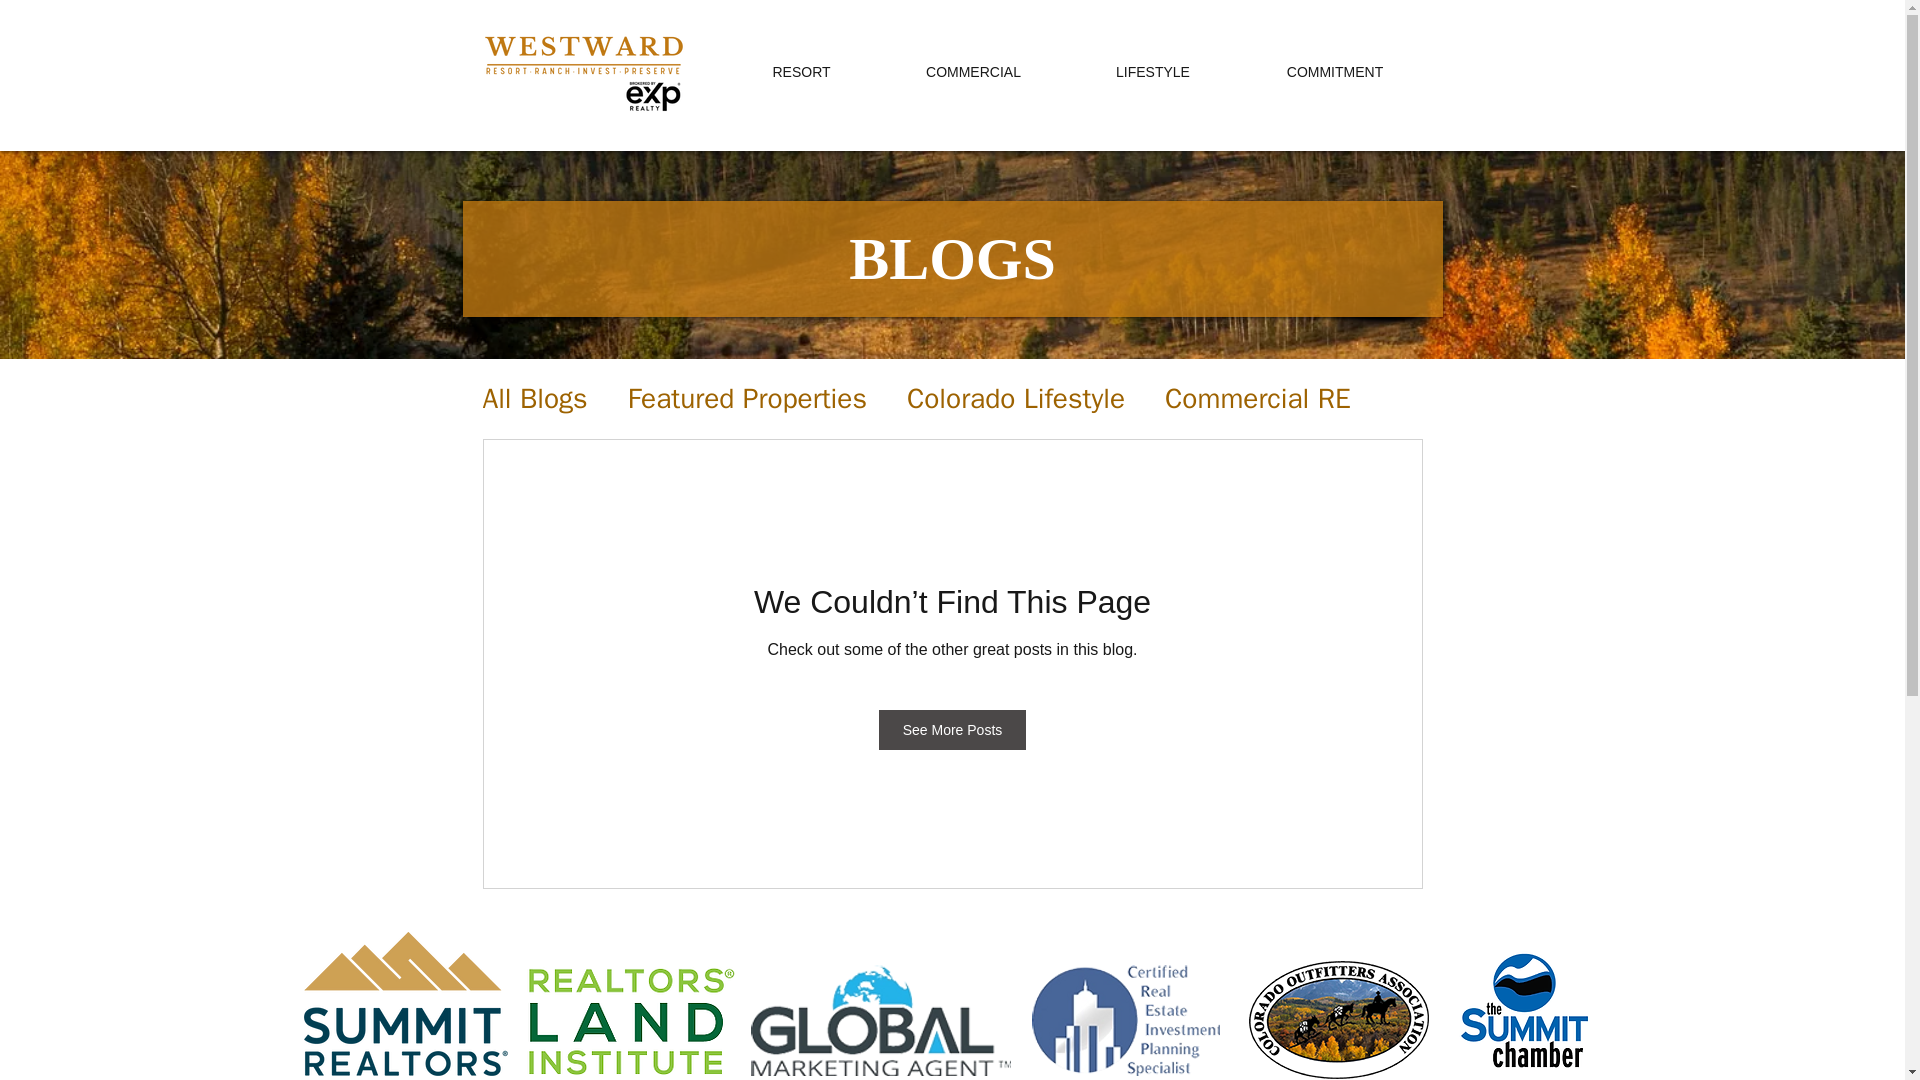 Image resolution: width=1920 pixels, height=1080 pixels. What do you see at coordinates (1016, 398) in the screenshot?
I see `Colorado Lifestyle` at bounding box center [1016, 398].